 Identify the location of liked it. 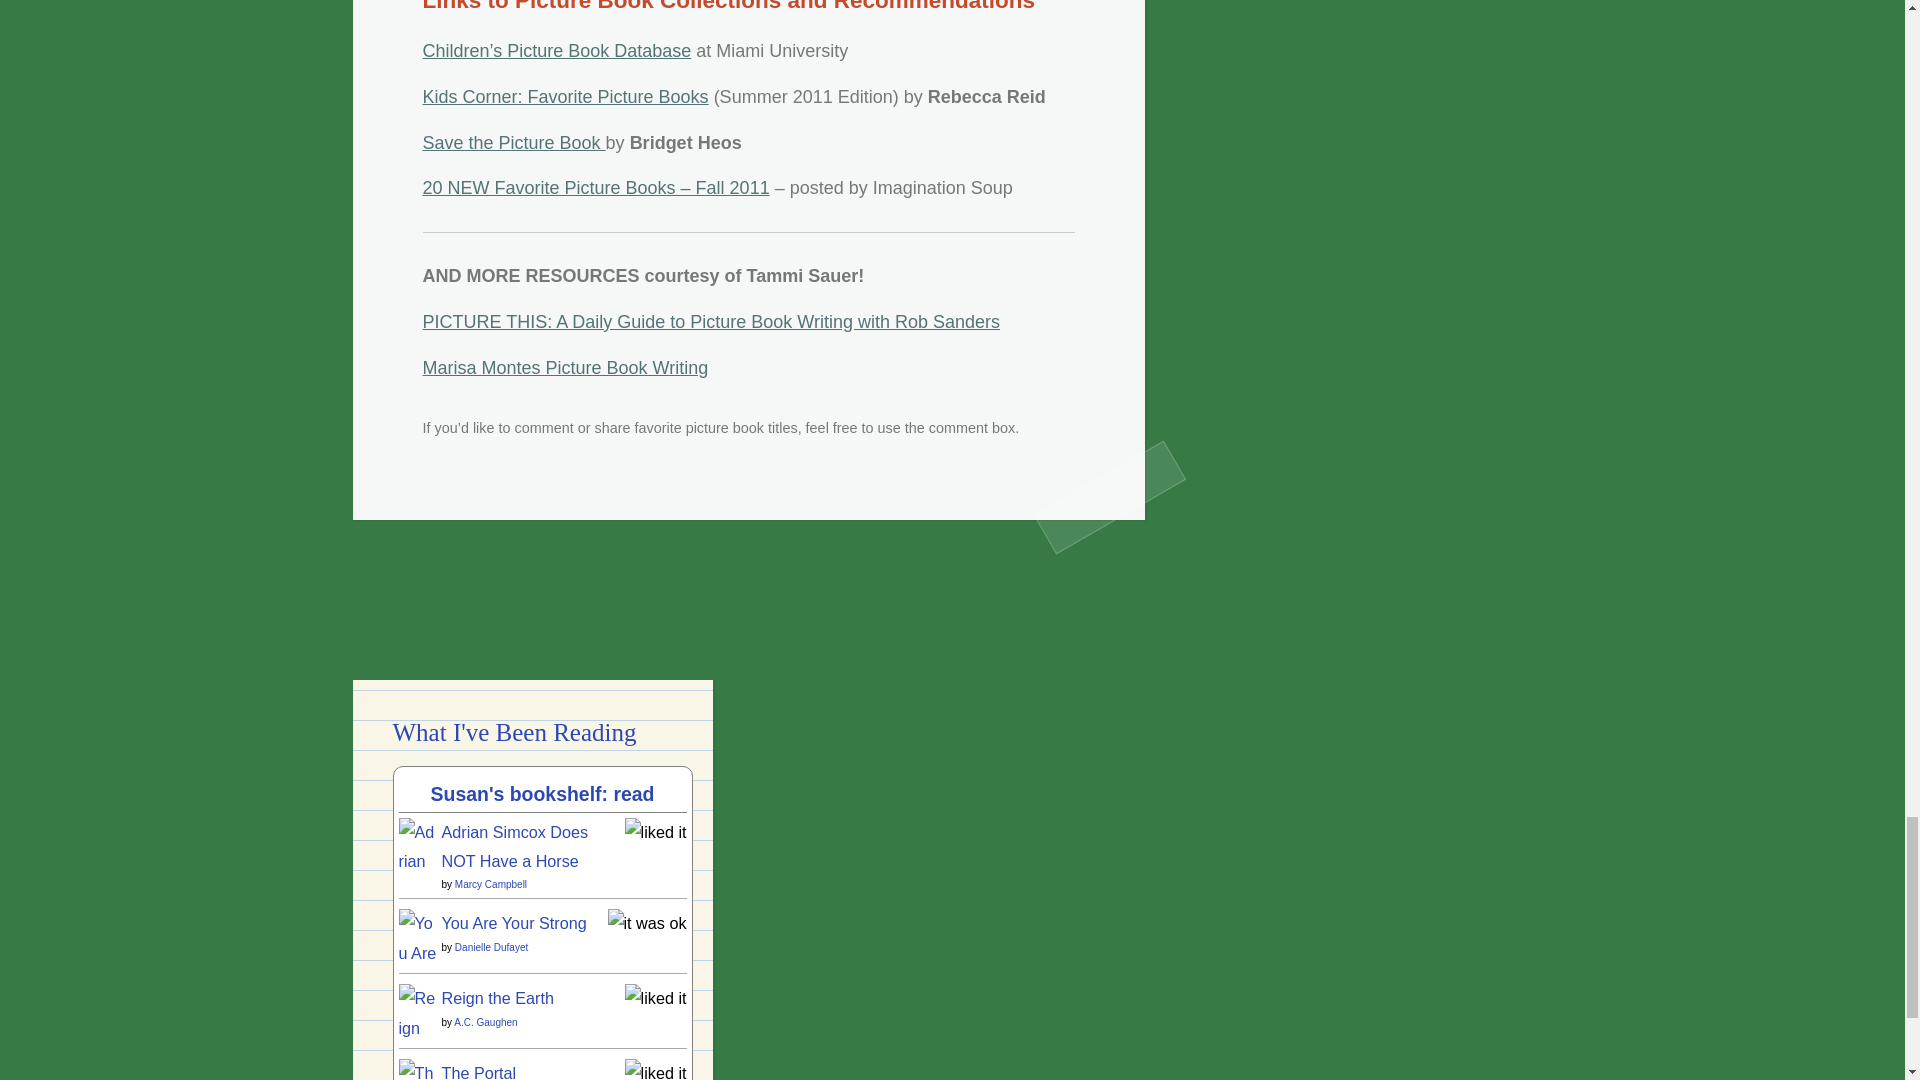
(656, 998).